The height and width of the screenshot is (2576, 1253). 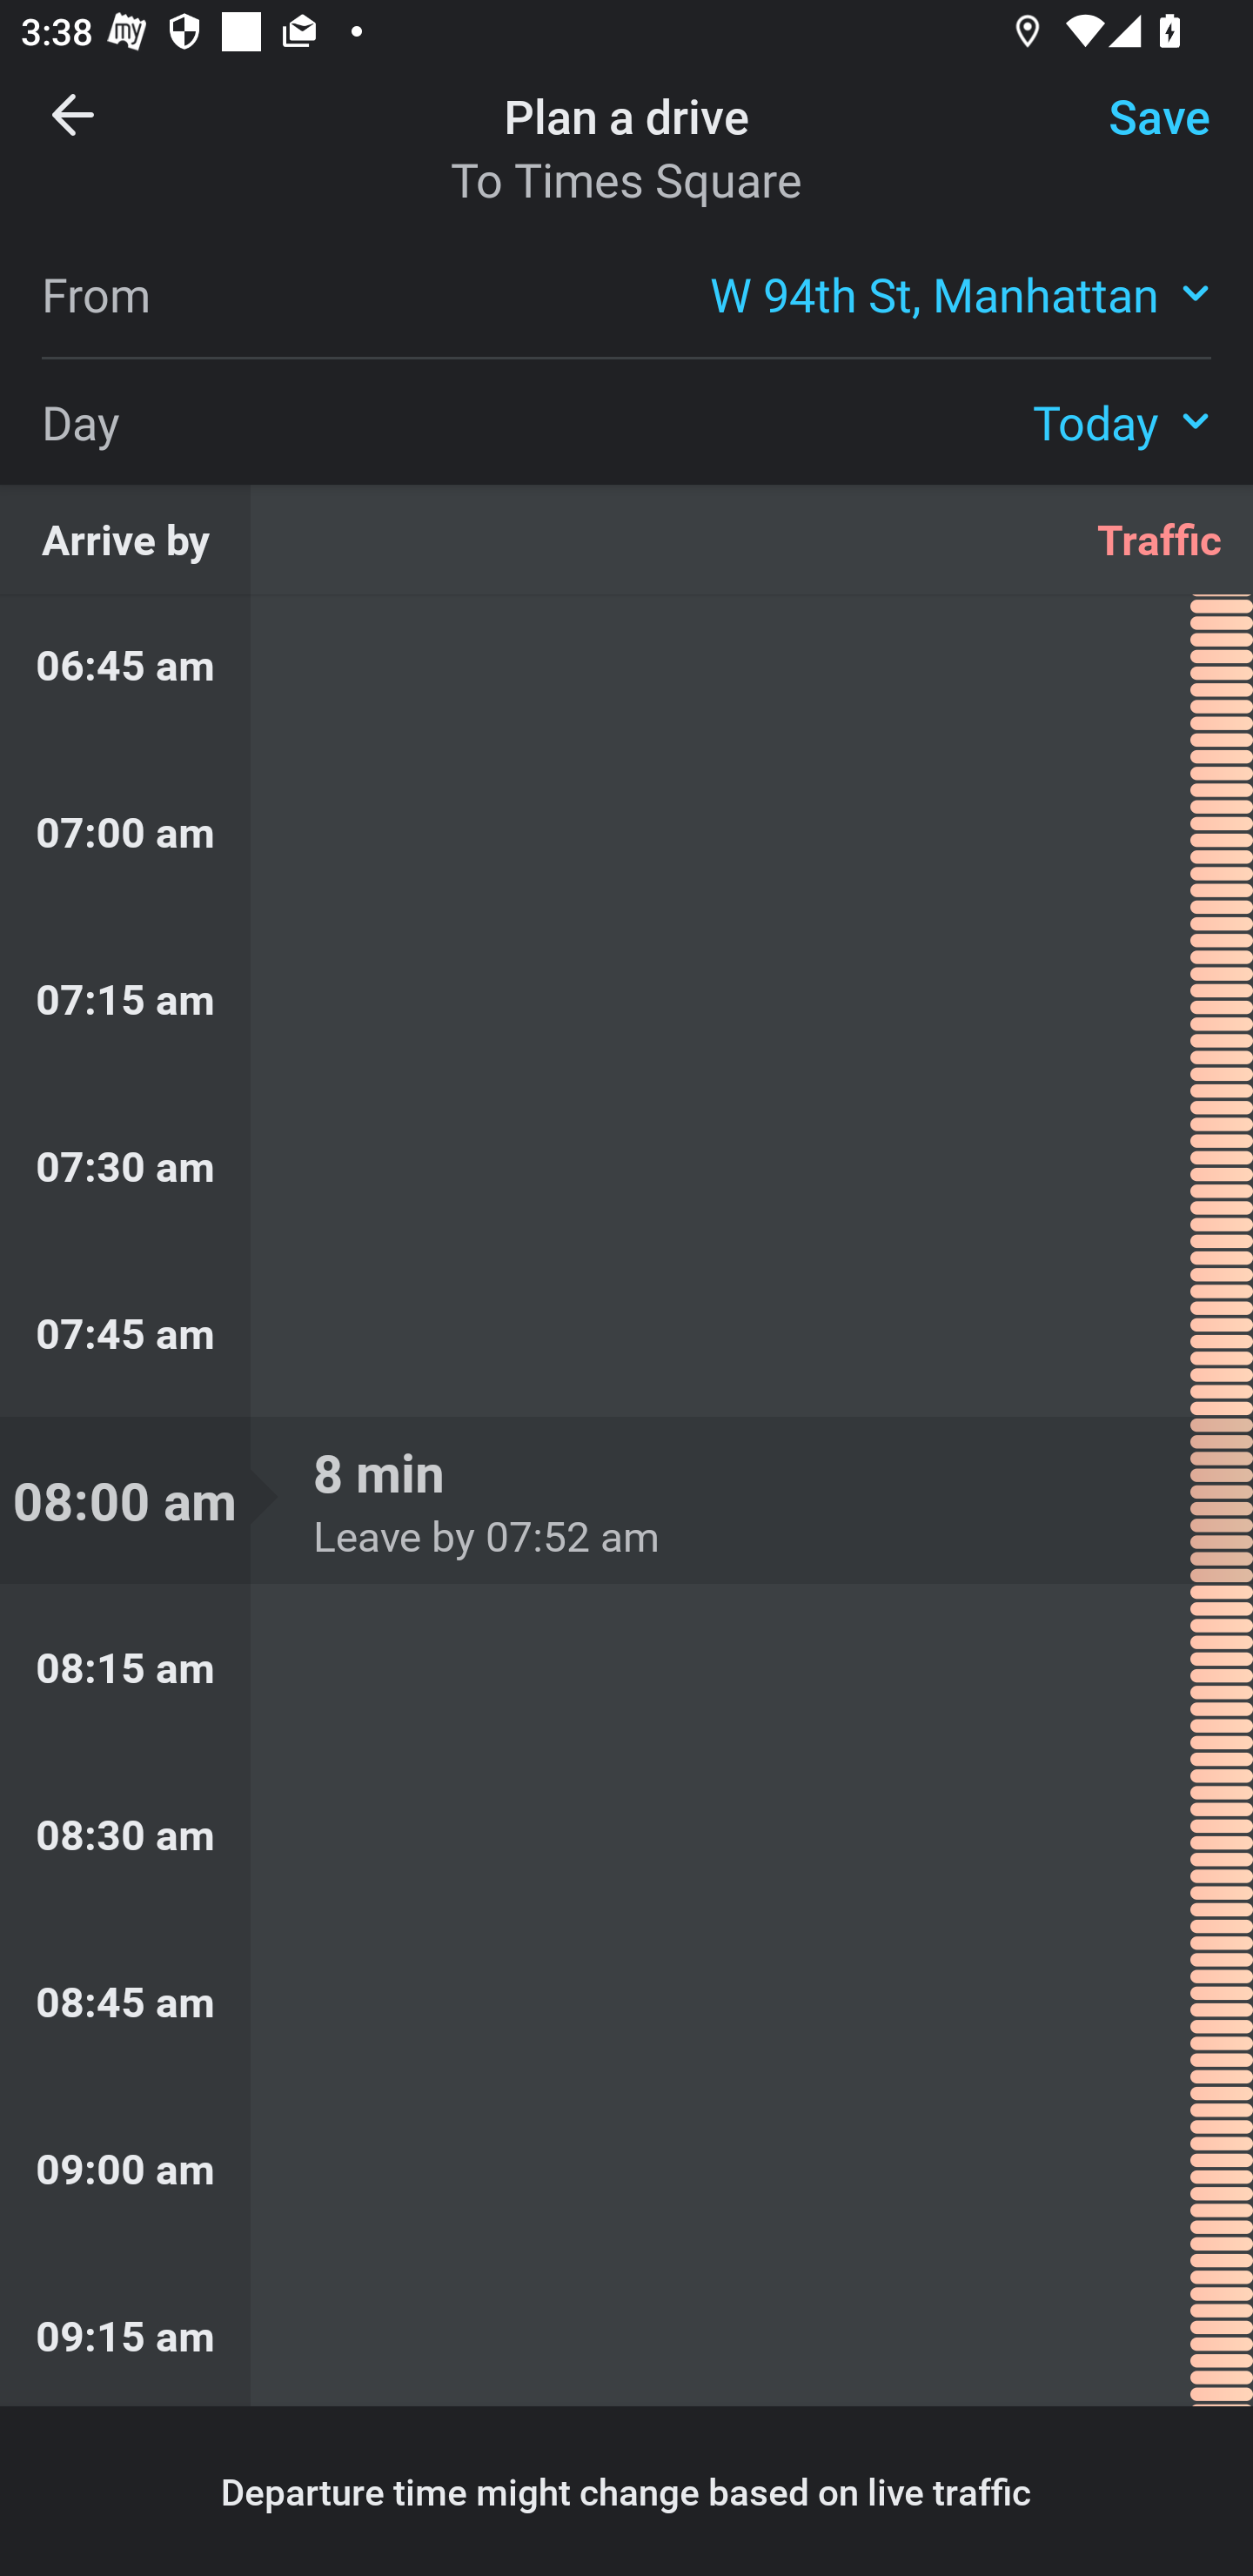 I want to click on 09:15 am, so click(x=626, y=2329).